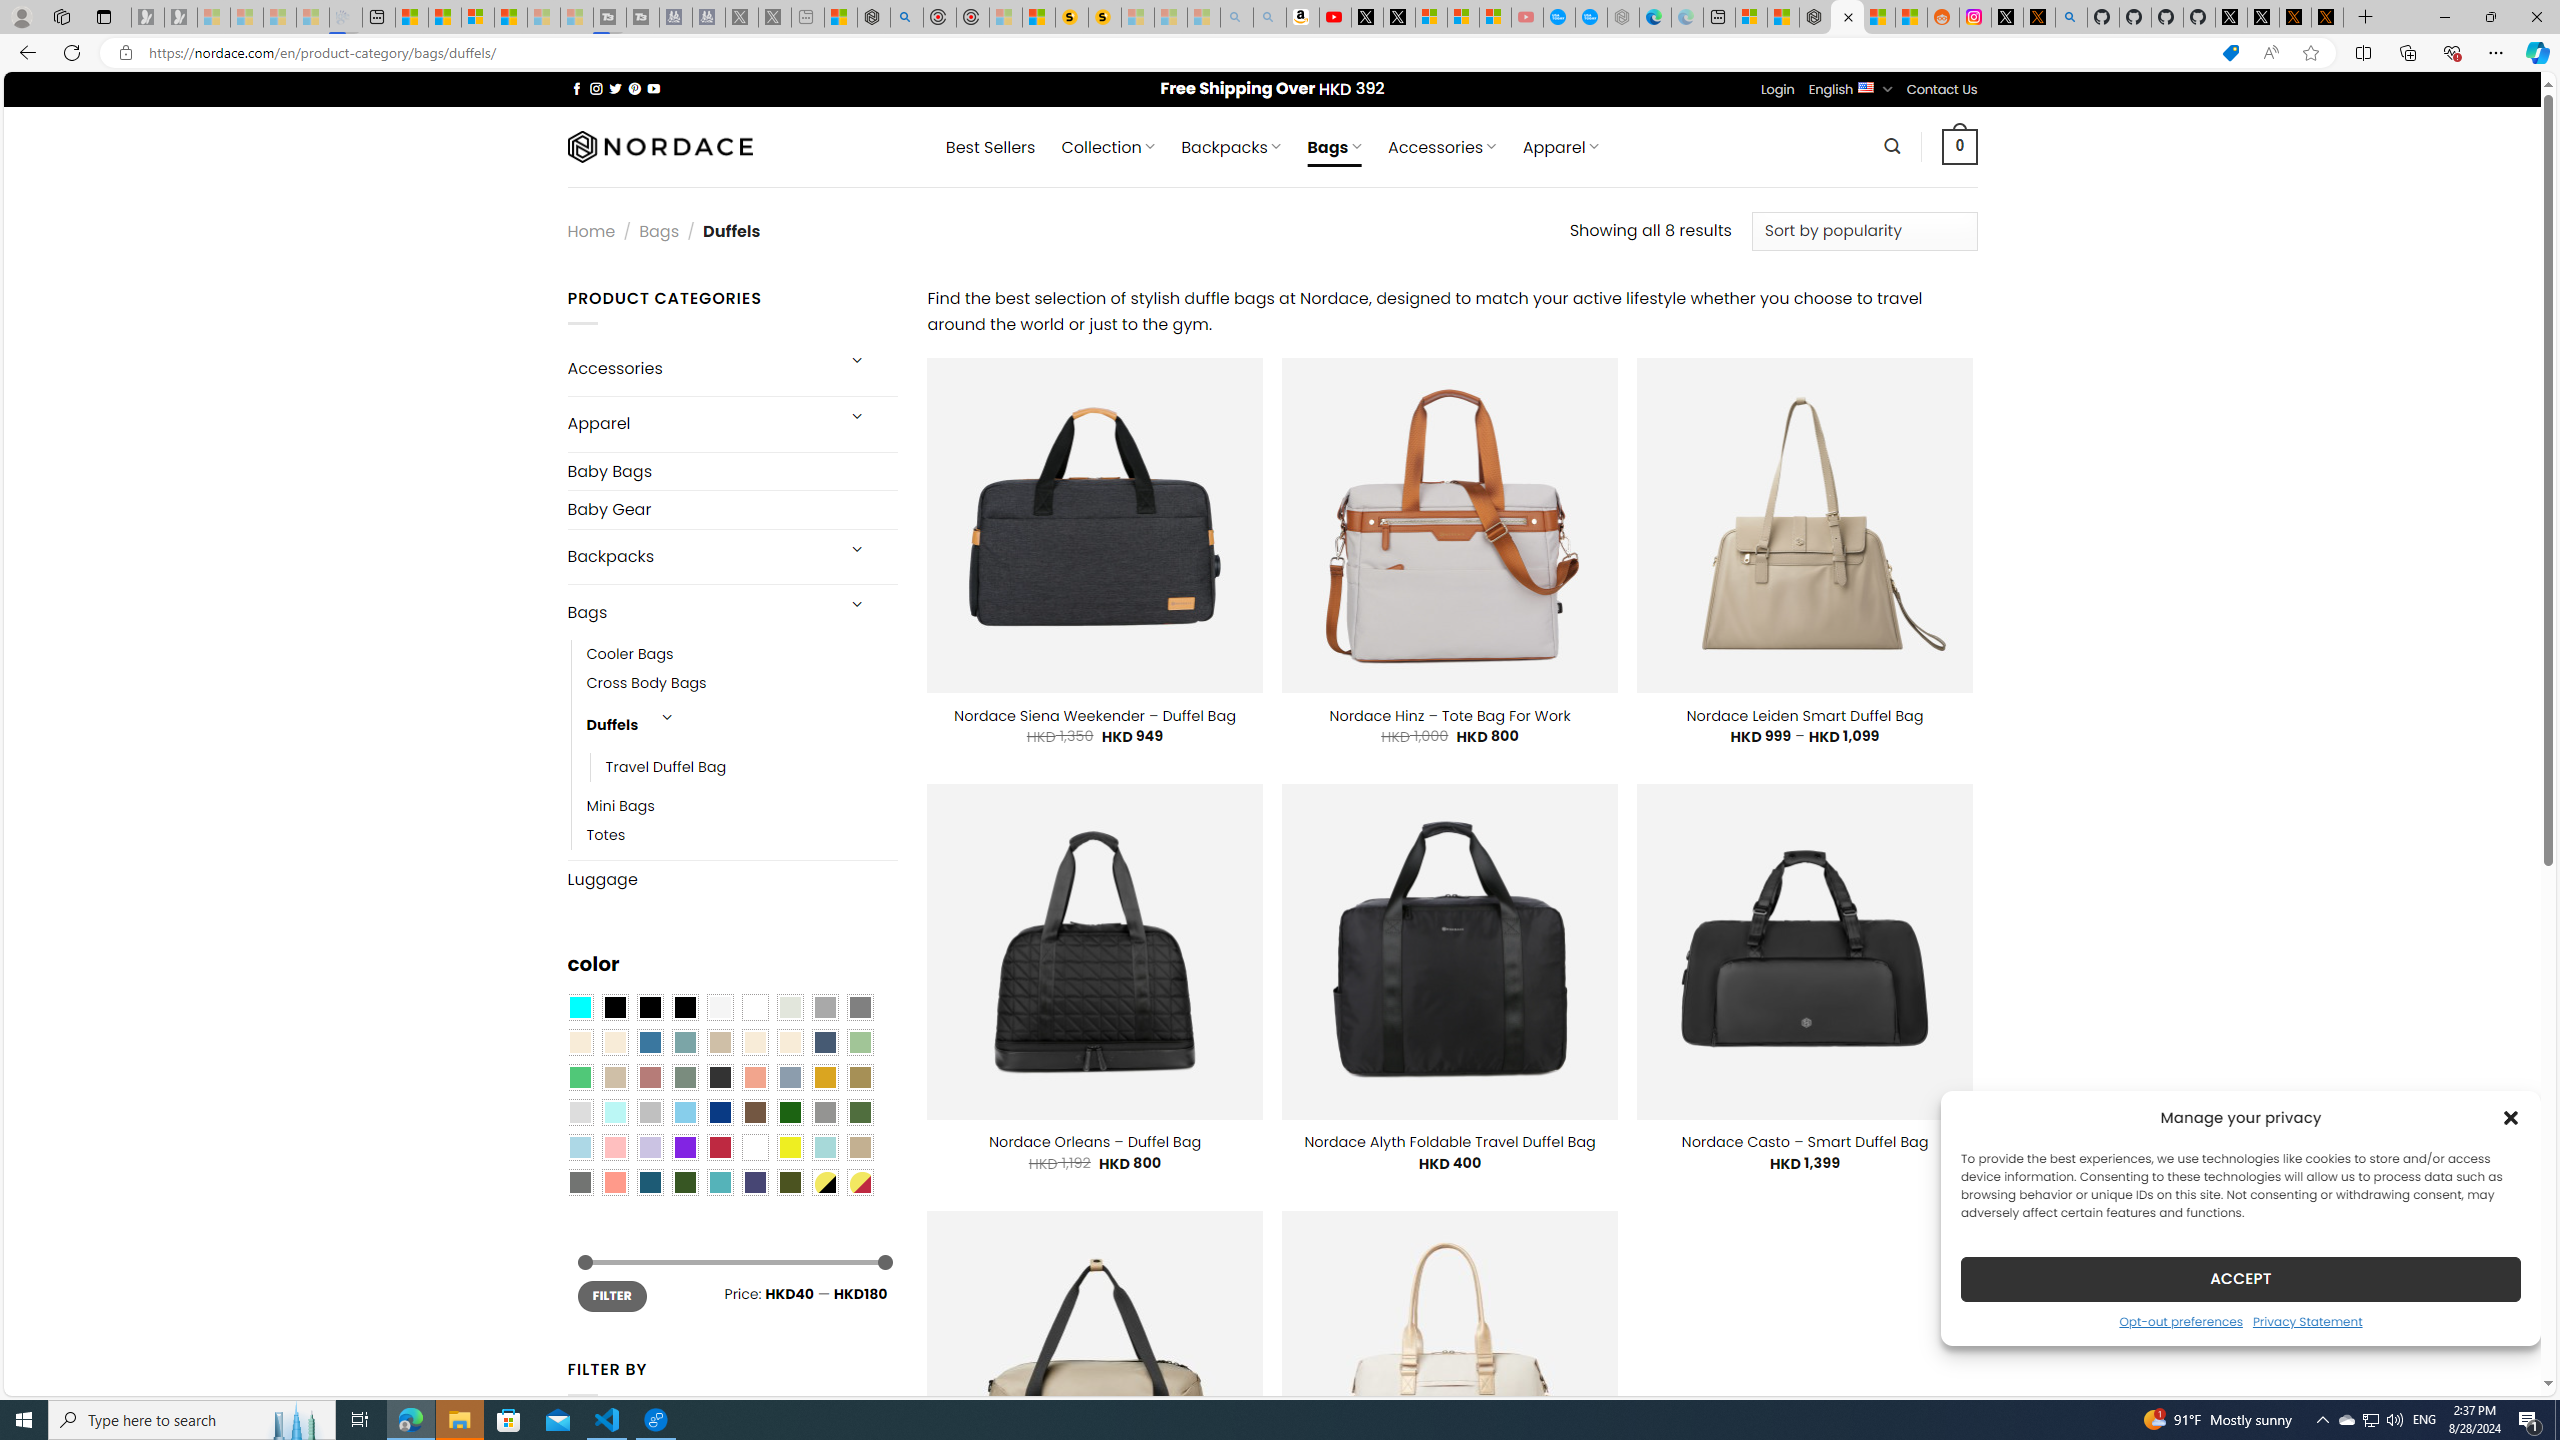  What do you see at coordinates (732, 878) in the screenshot?
I see `Luggage` at bounding box center [732, 878].